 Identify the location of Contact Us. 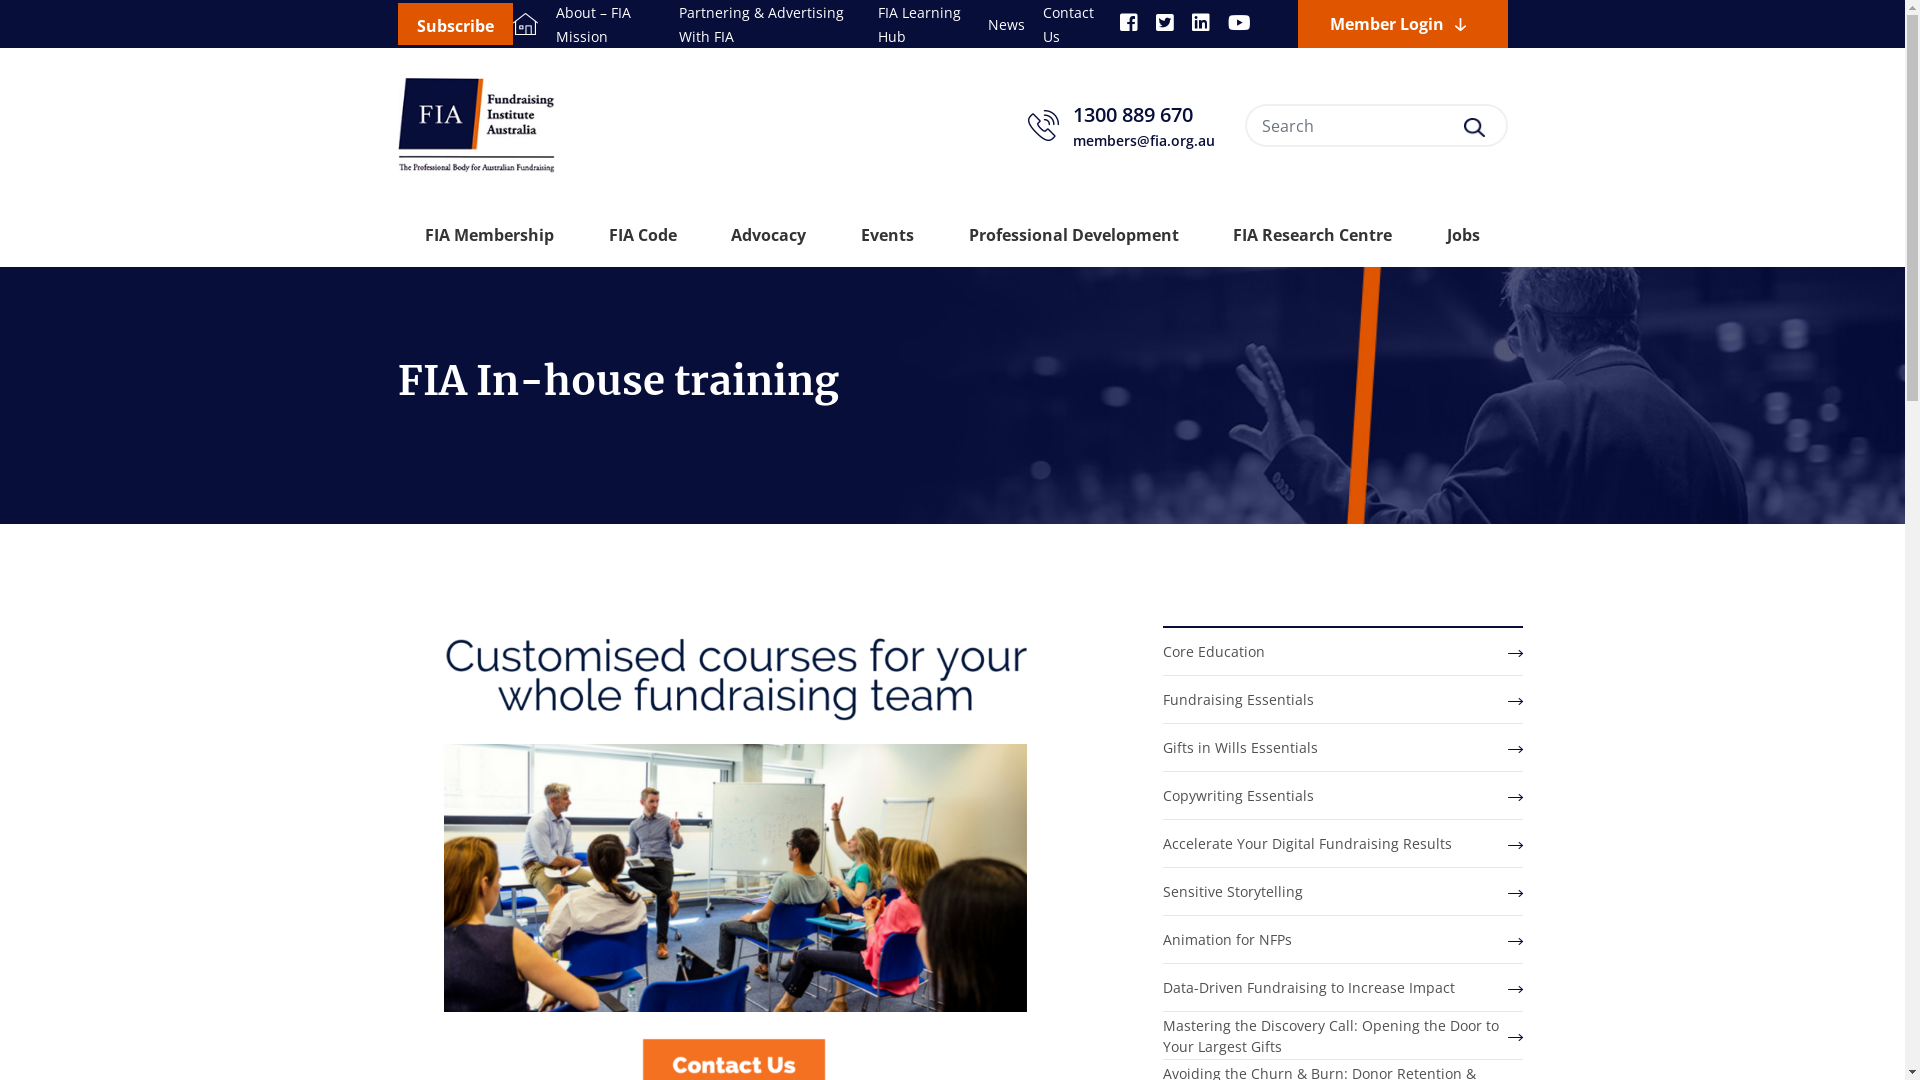
(1068, 24).